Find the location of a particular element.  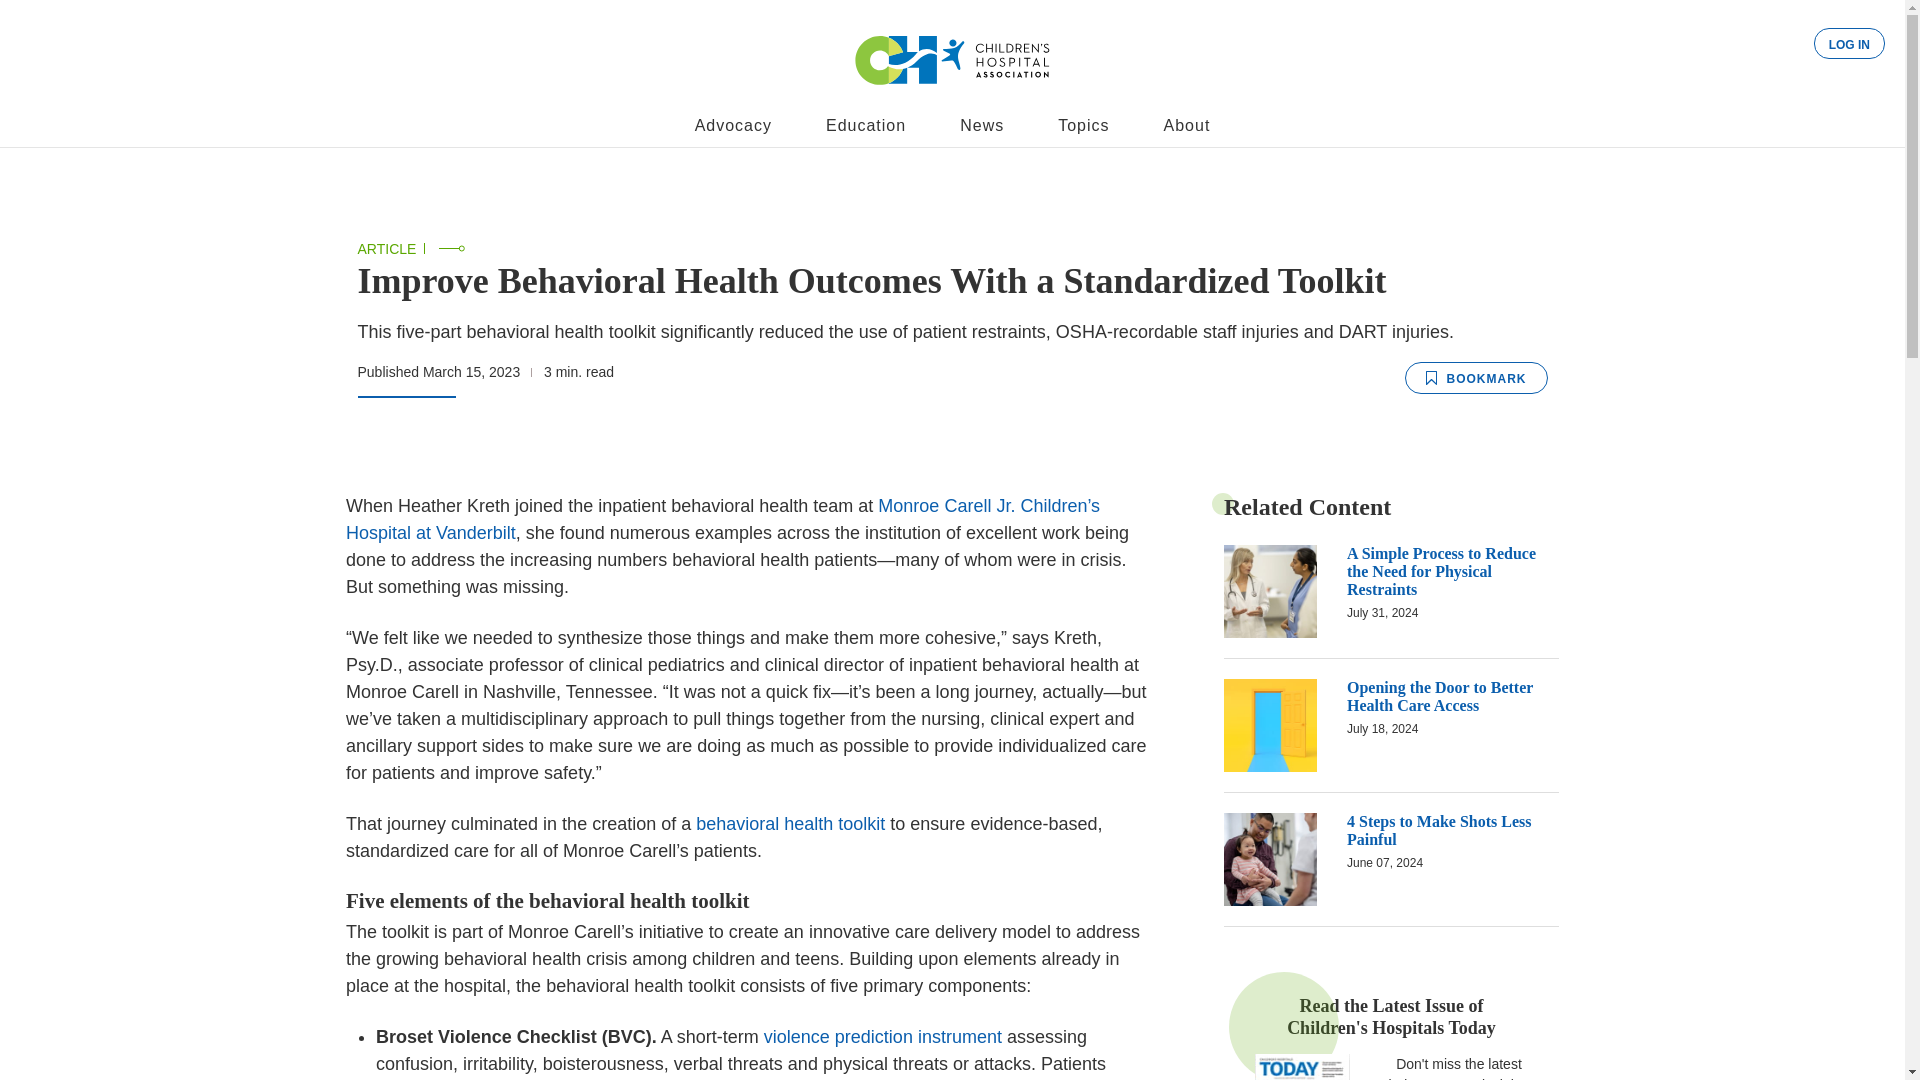

Topics is located at coordinates (1083, 126).